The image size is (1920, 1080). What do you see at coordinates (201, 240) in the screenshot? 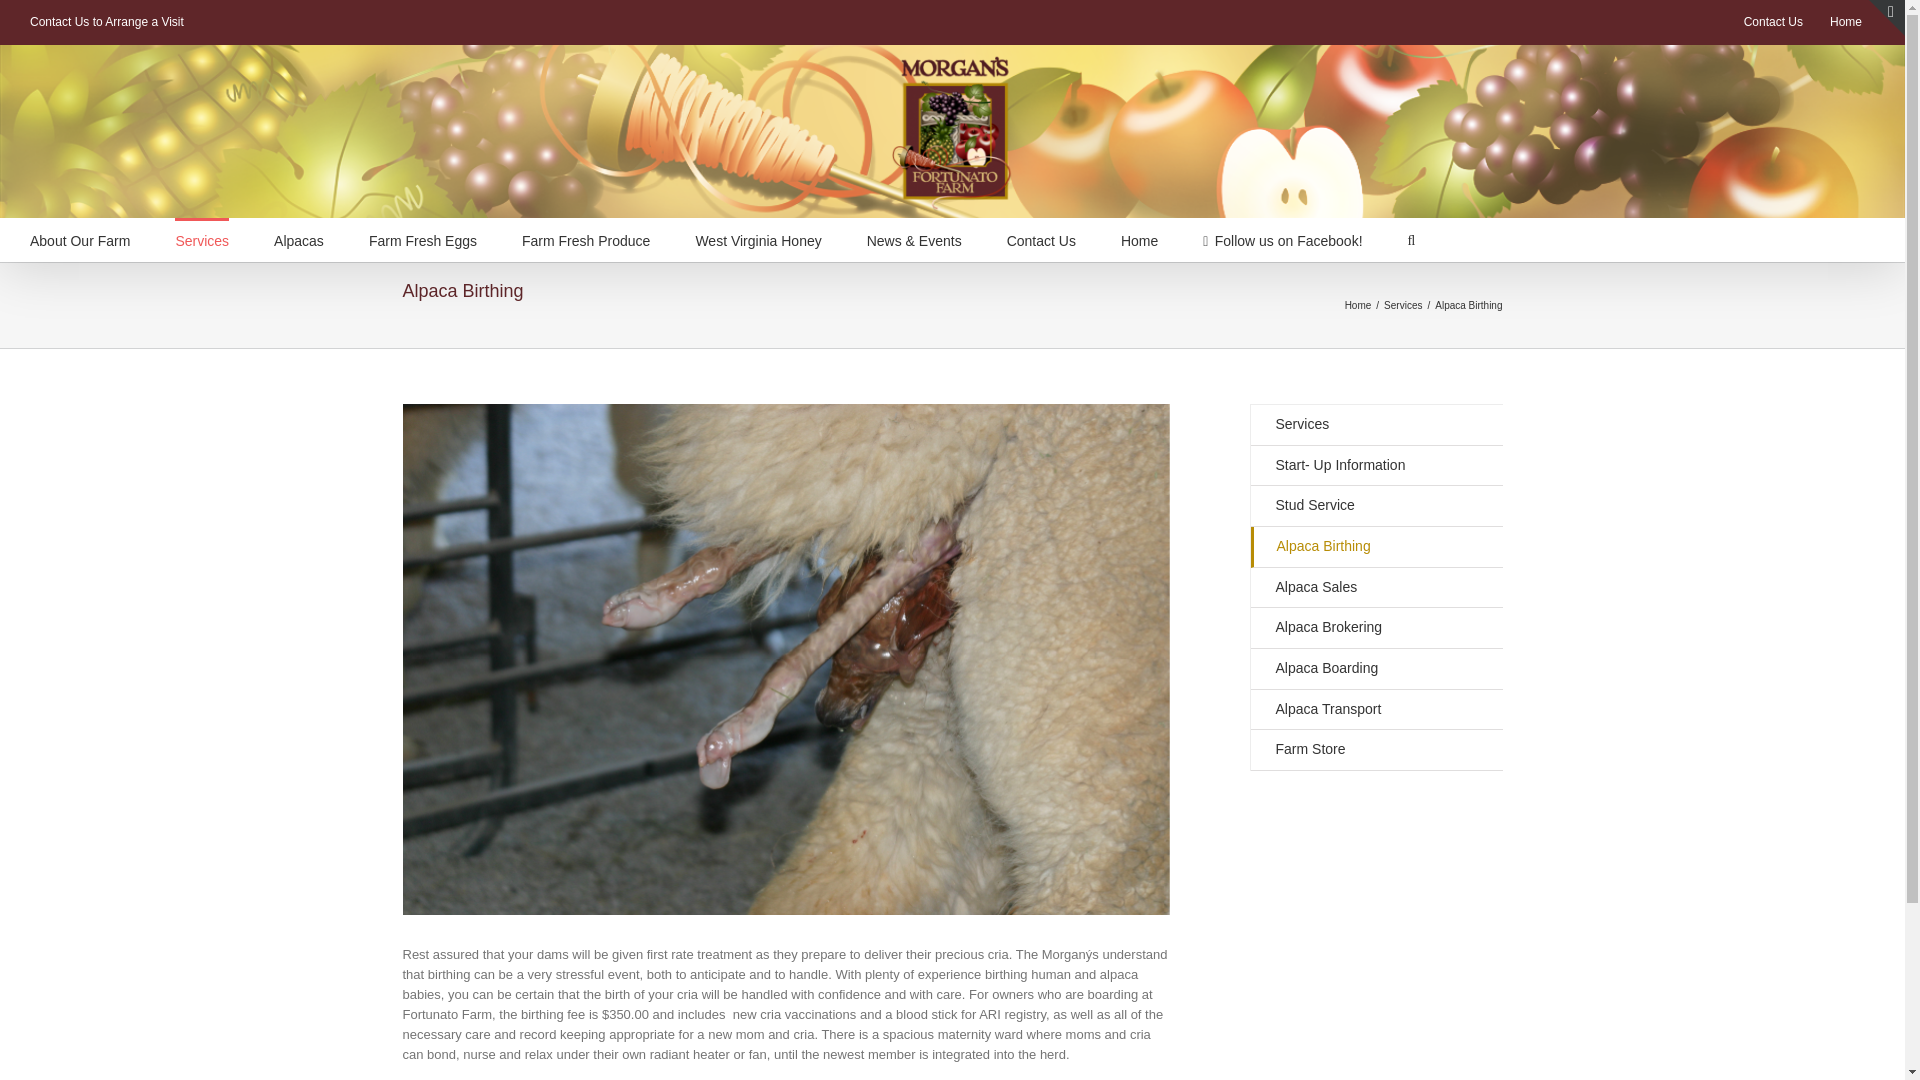
I see `Services` at bounding box center [201, 240].